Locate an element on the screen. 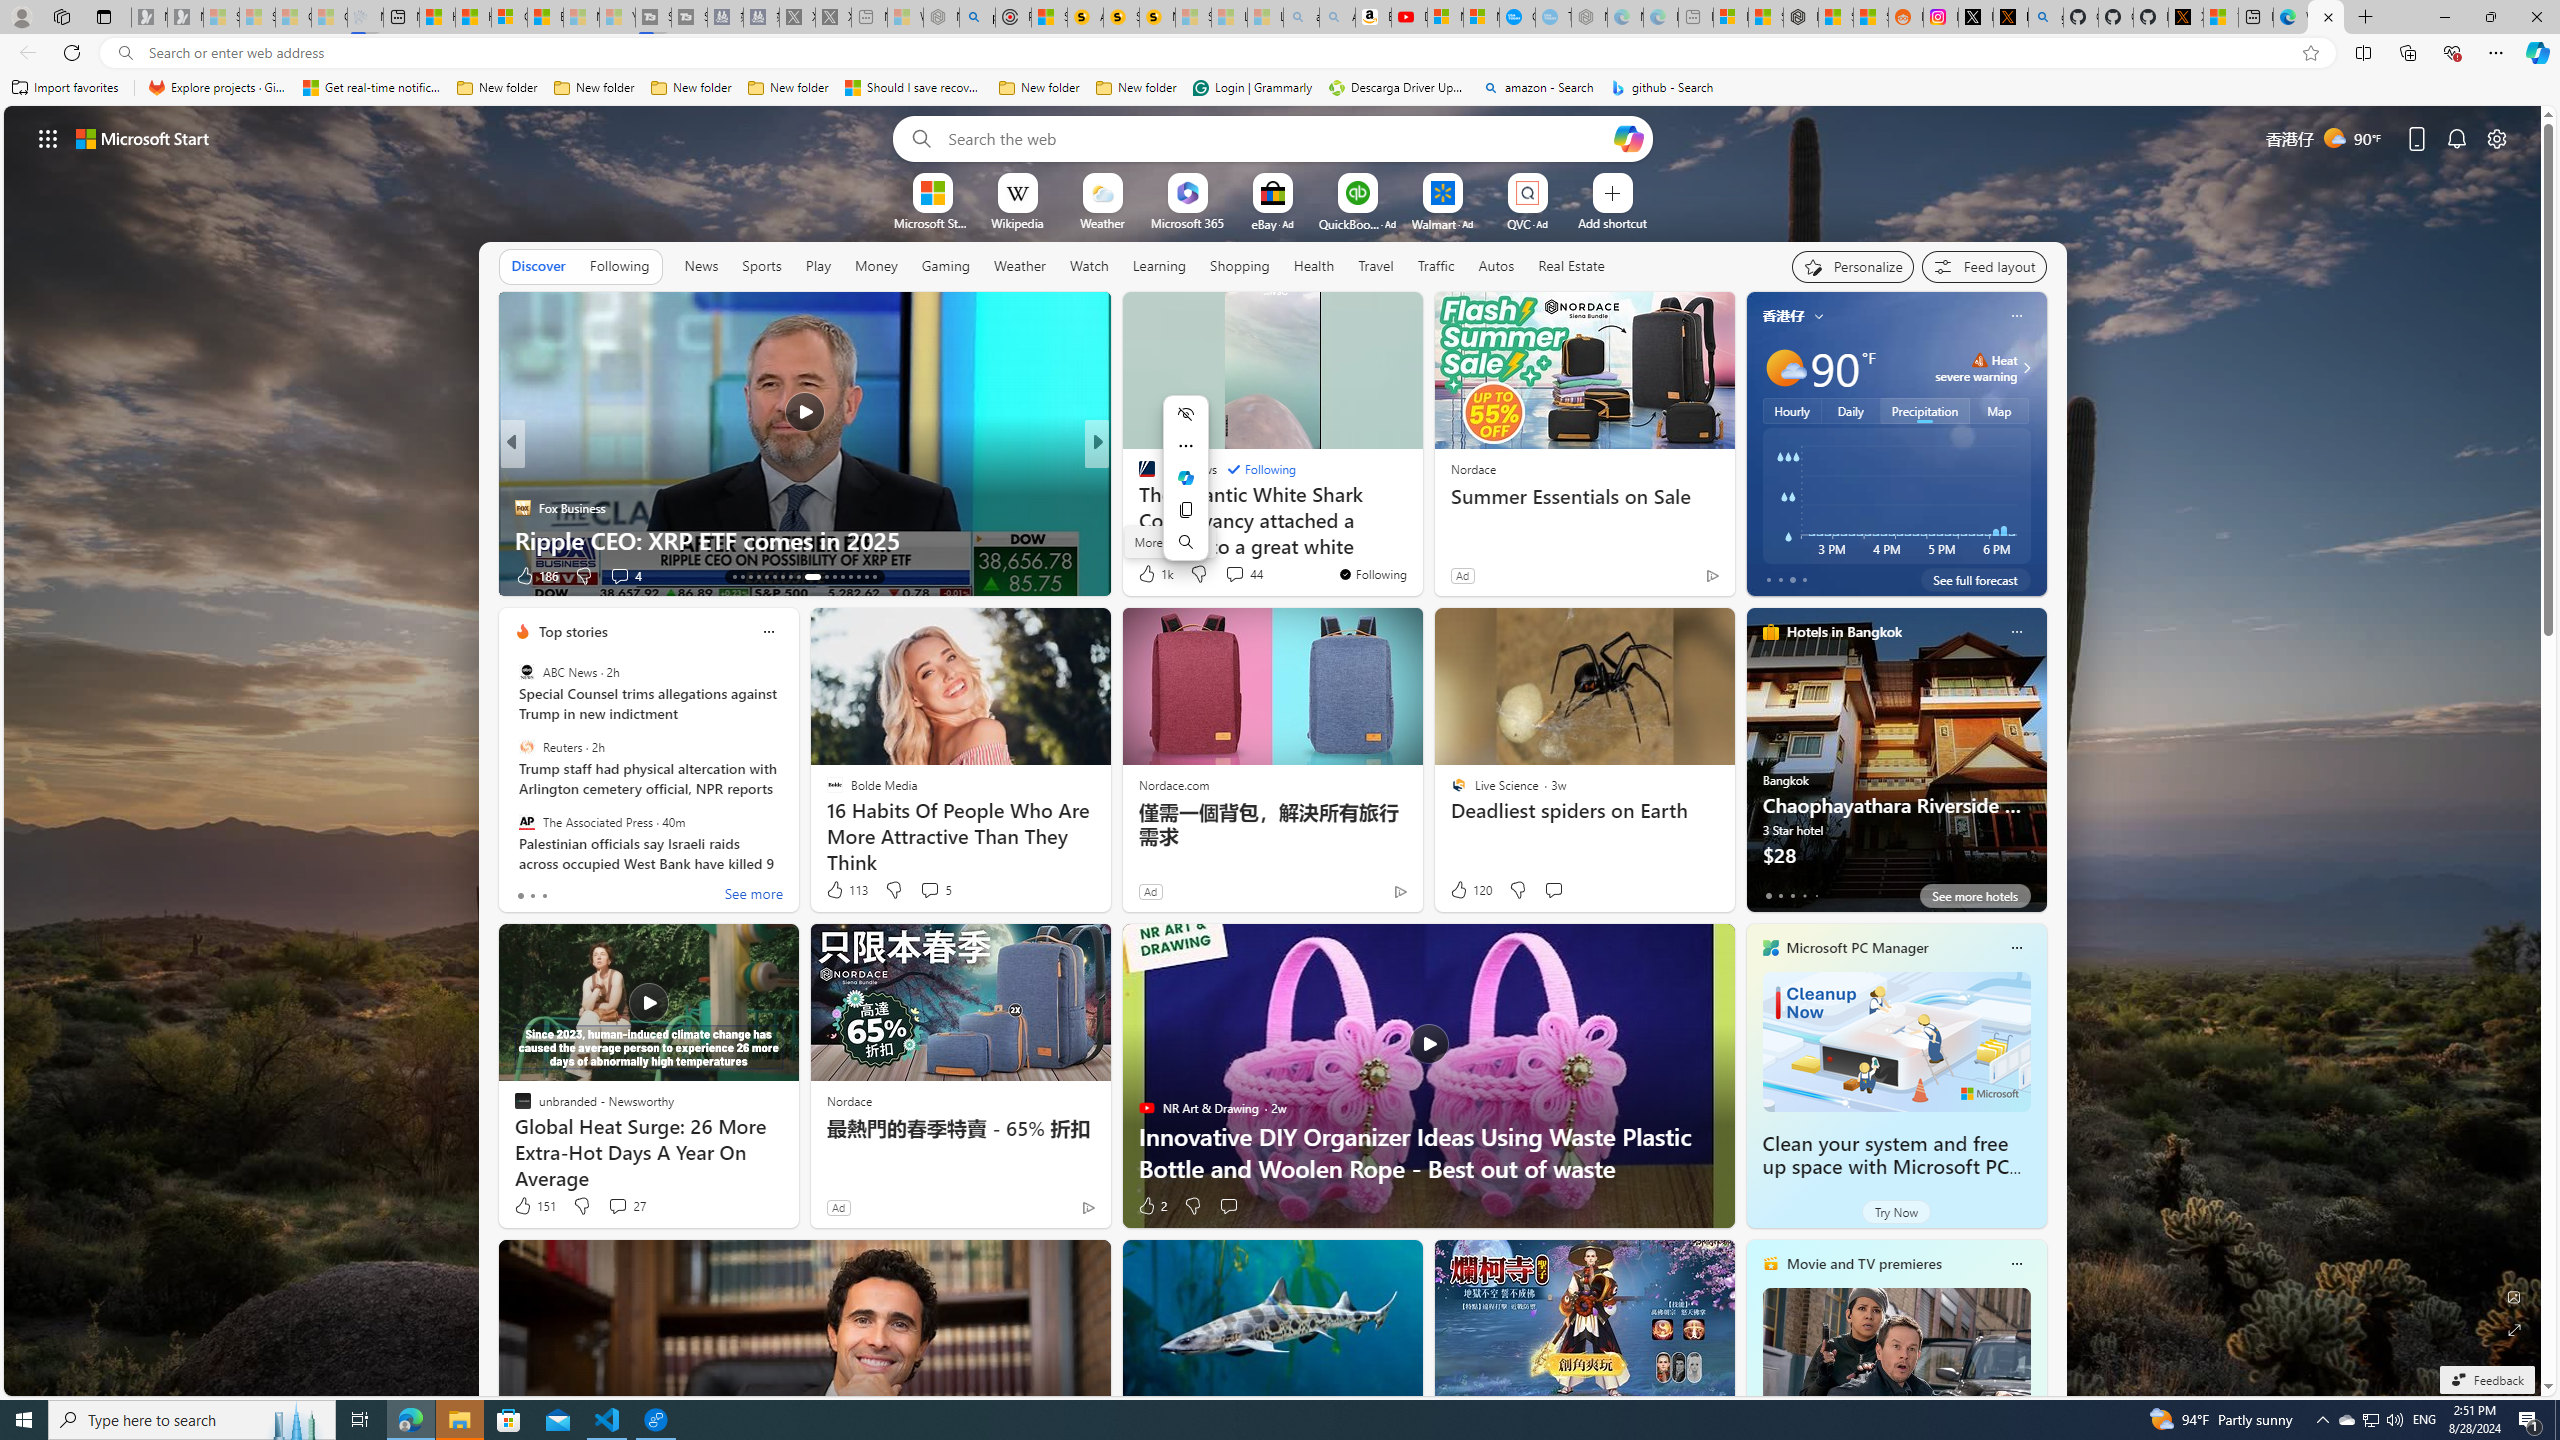 The height and width of the screenshot is (1440, 2560). AutomationID: tab-25 is located at coordinates (842, 577).